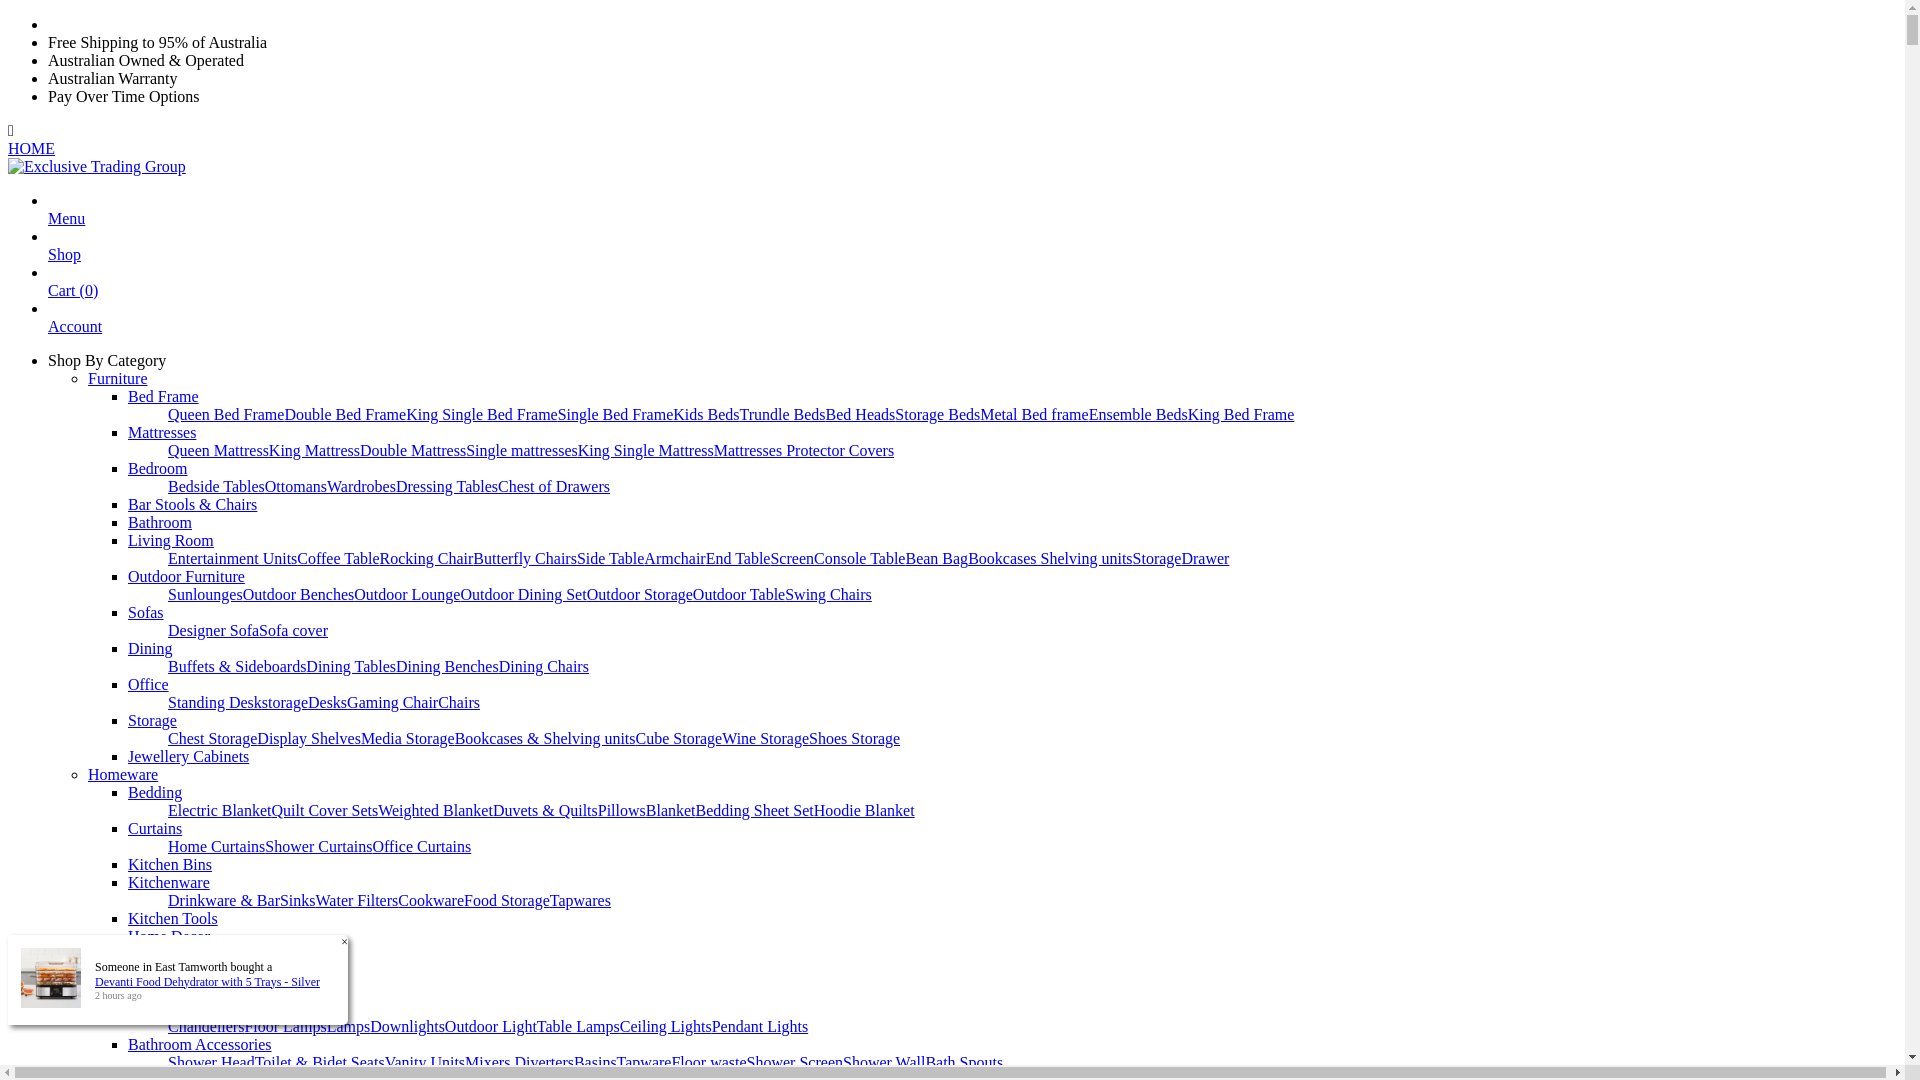  Describe the element at coordinates (408, 1026) in the screenshot. I see `Downlights` at that location.